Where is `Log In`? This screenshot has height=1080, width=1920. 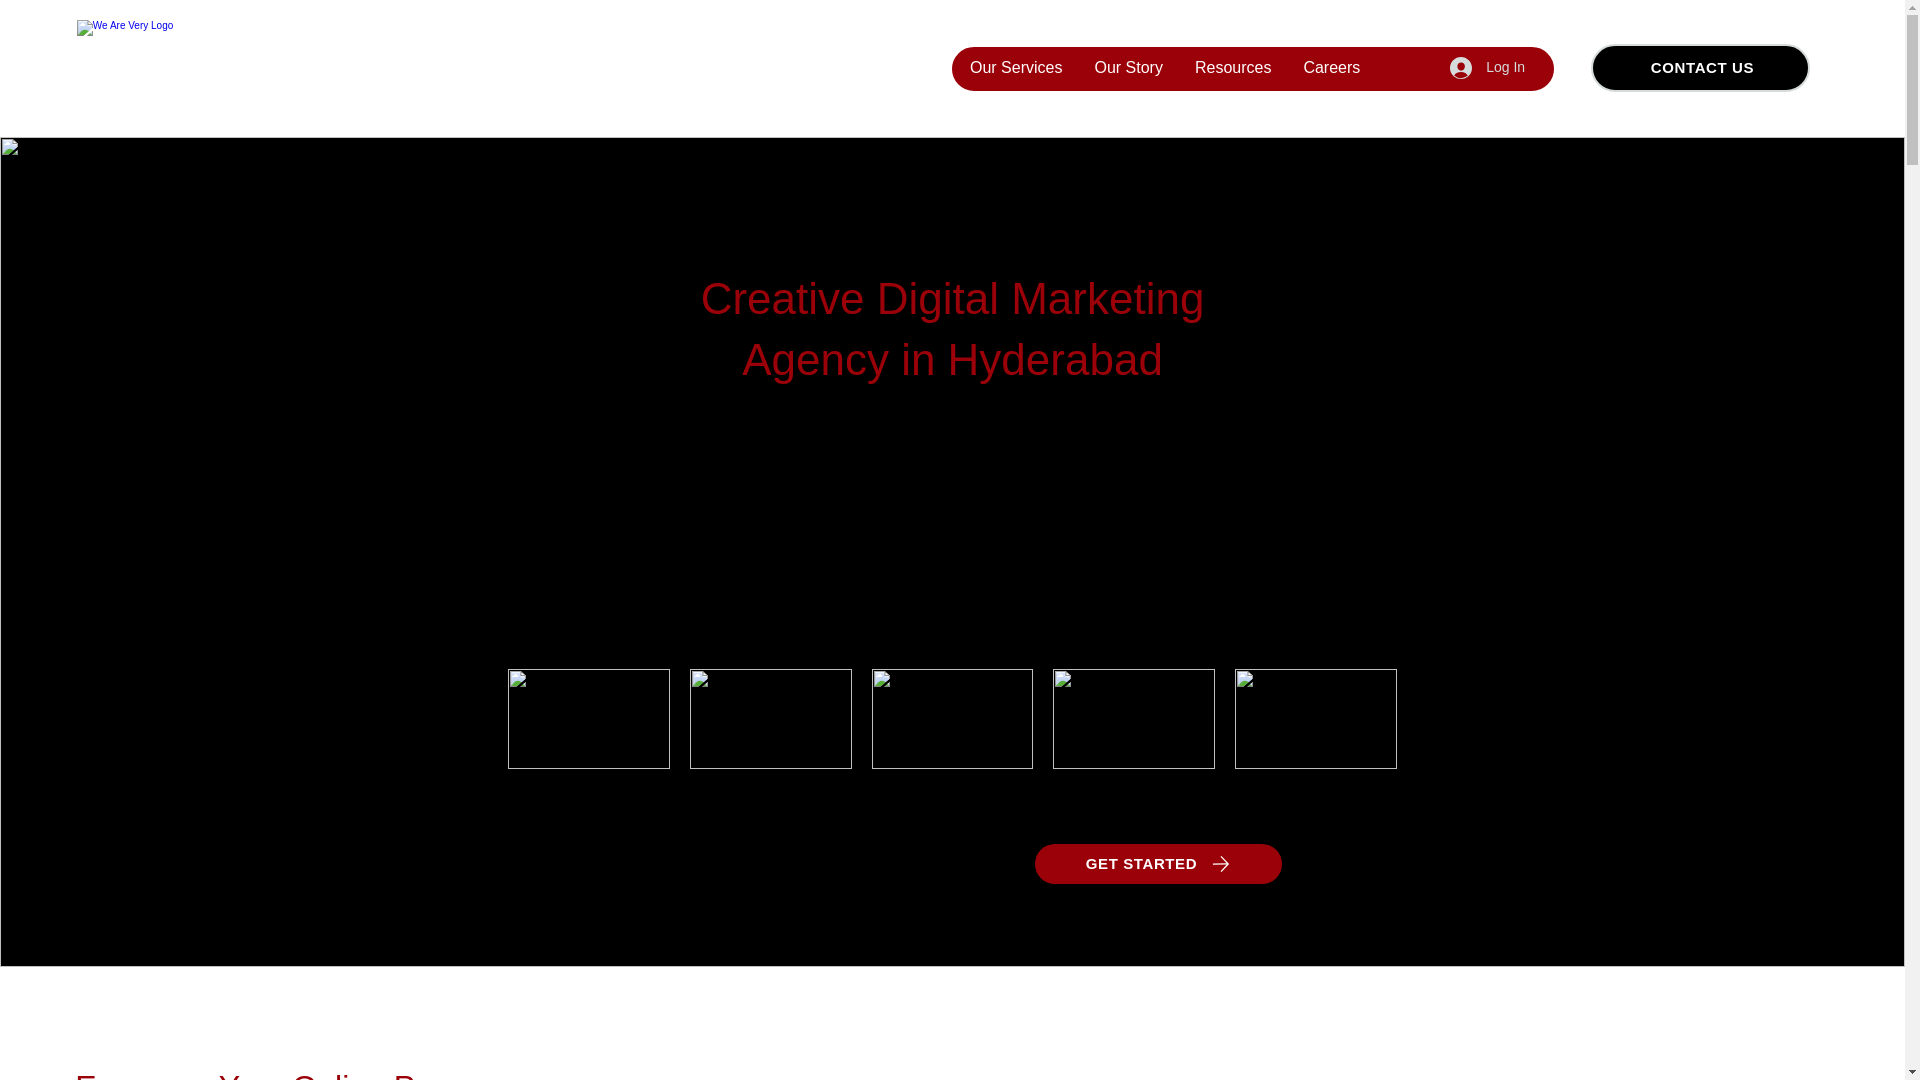
Log In is located at coordinates (1488, 68).